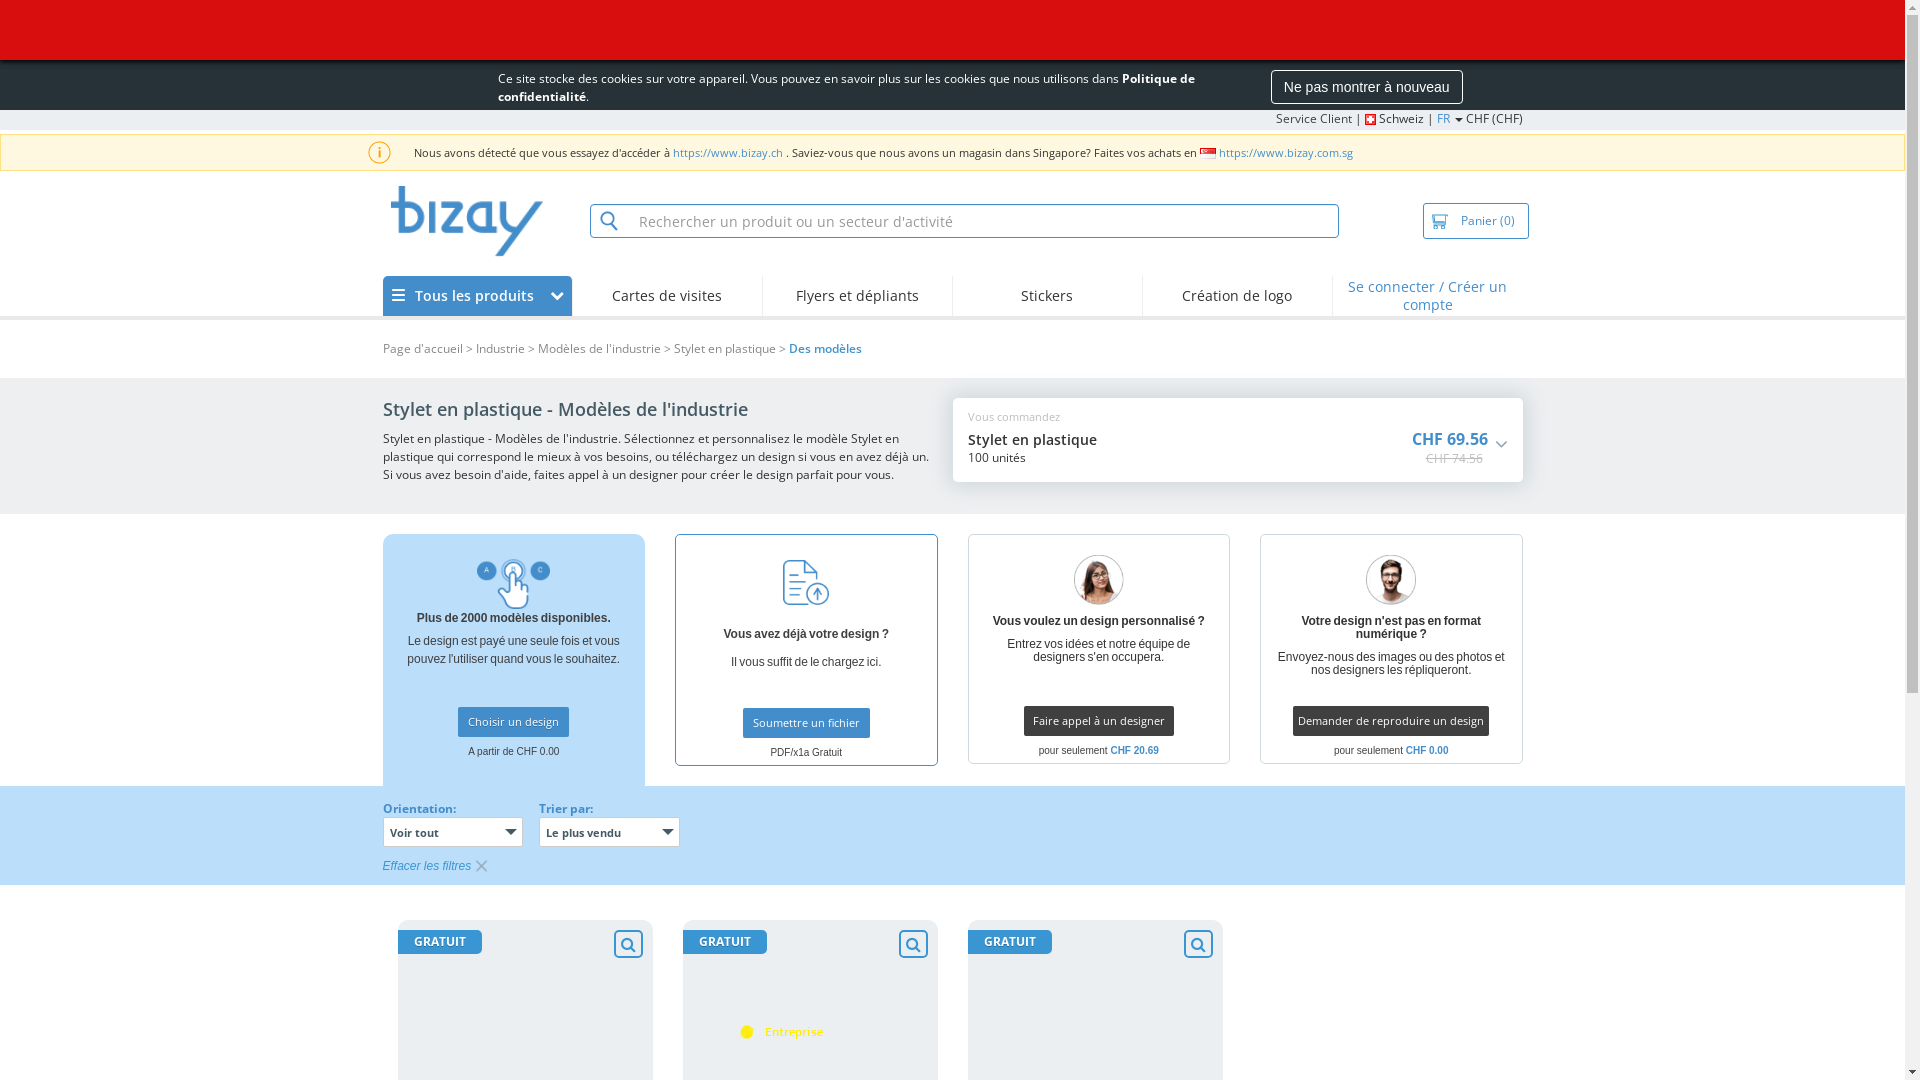 The image size is (1920, 1080). I want to click on Page d'accueil, so click(422, 349).